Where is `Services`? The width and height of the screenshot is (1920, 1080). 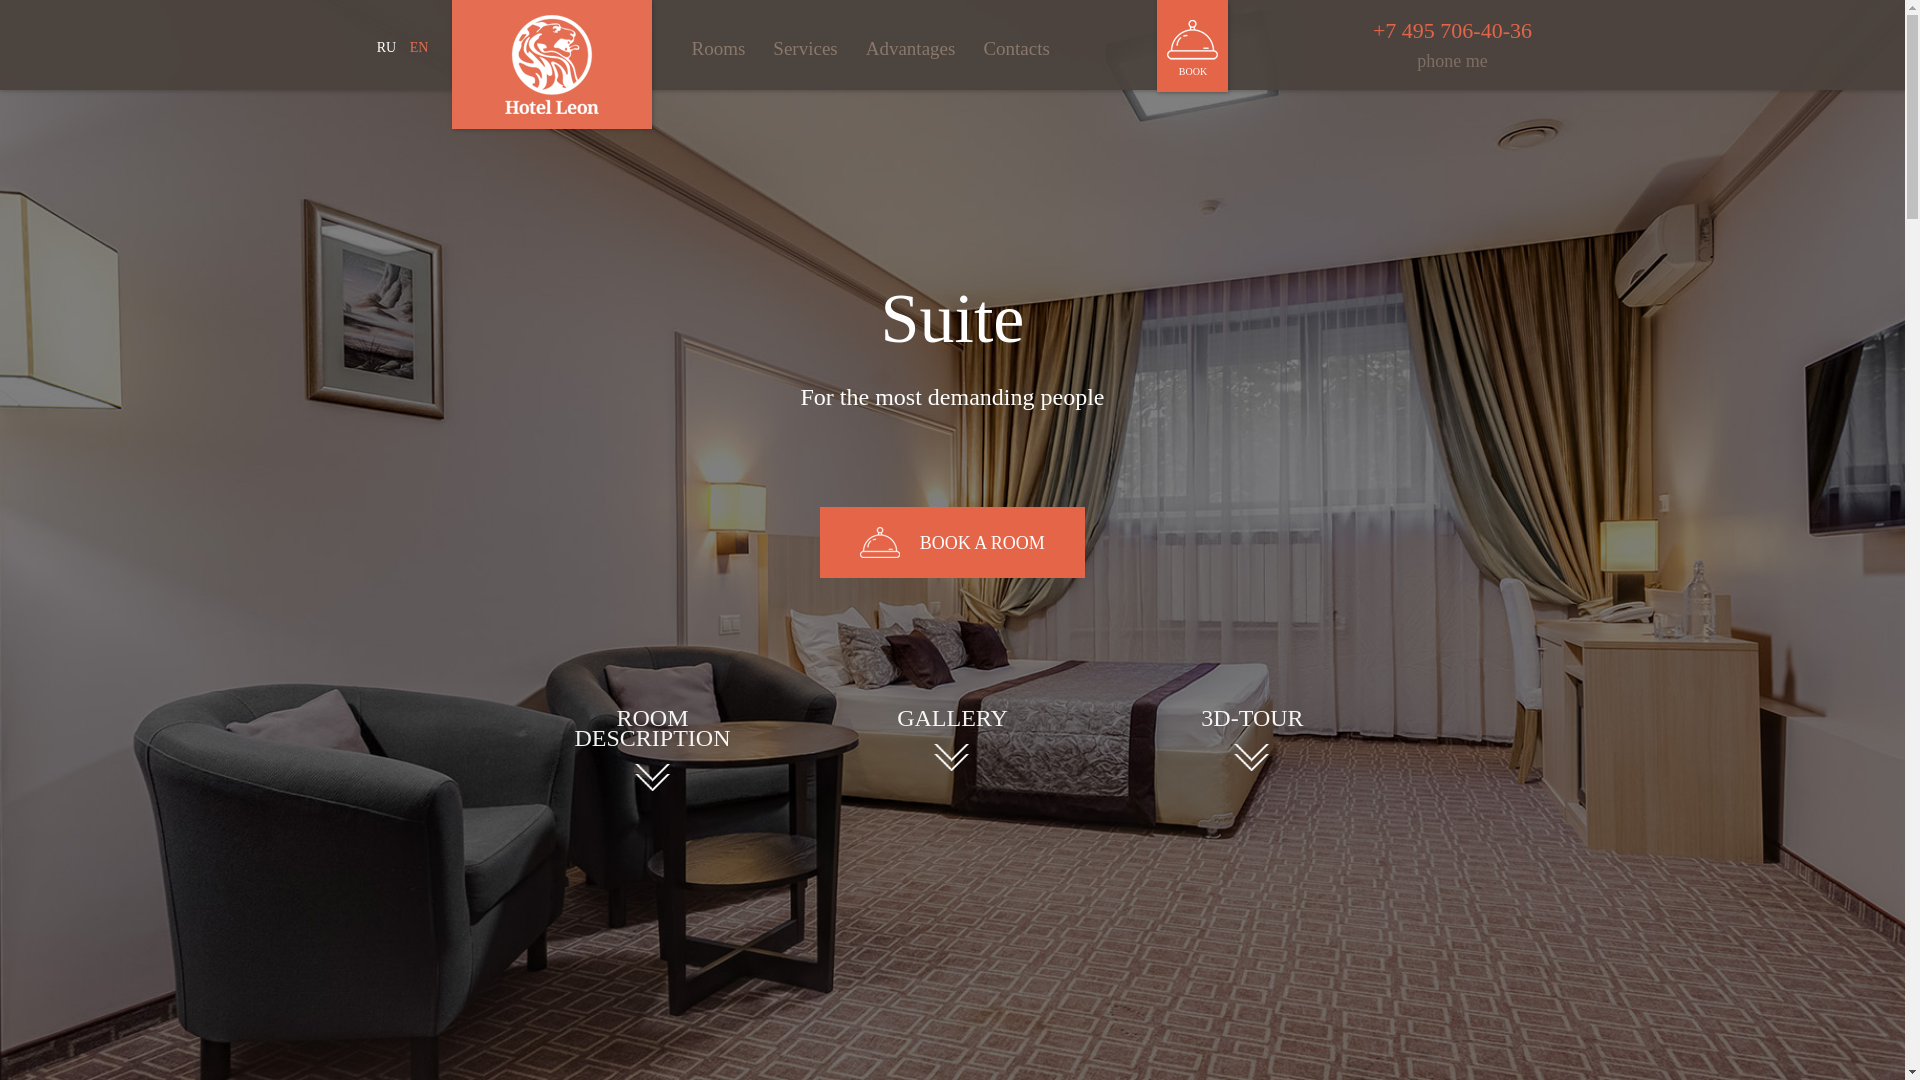 Services is located at coordinates (804, 44).